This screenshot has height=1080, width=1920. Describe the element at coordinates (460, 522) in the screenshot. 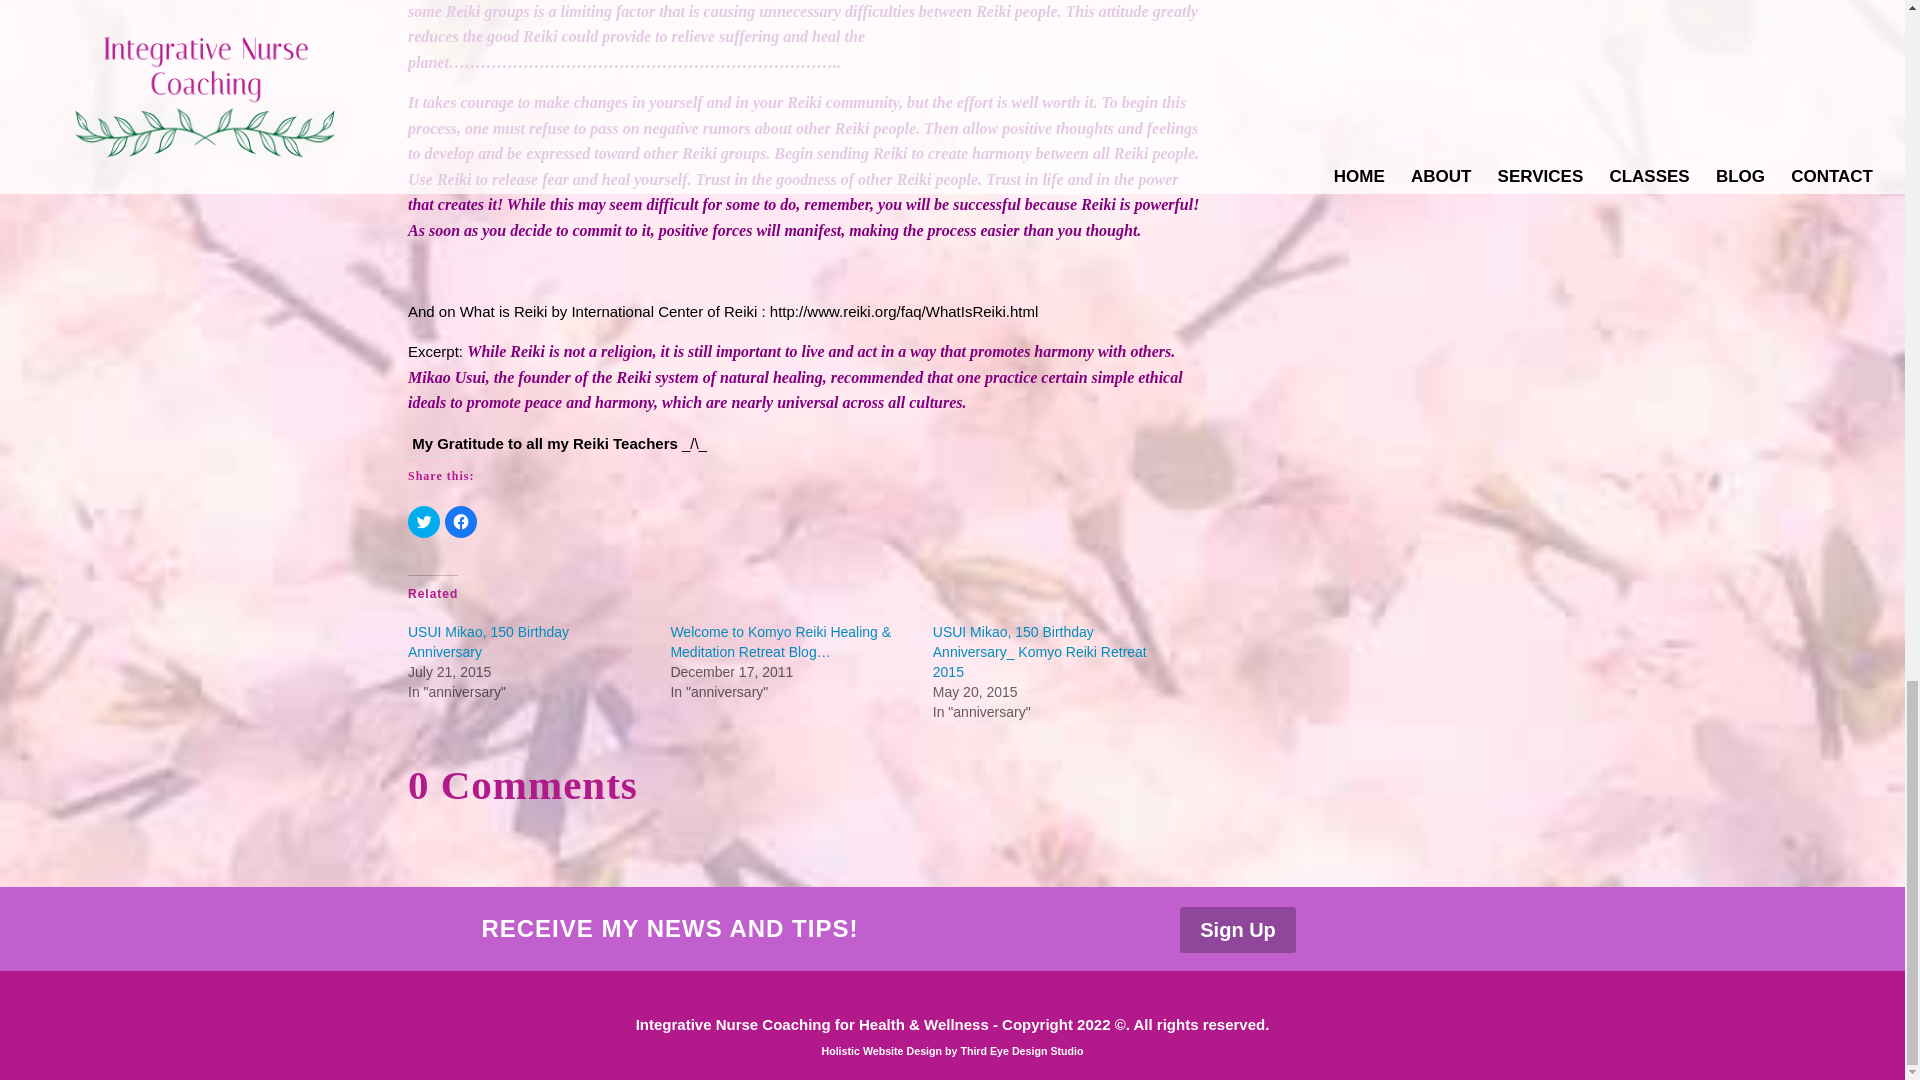

I see `Click to share on Facebook` at that location.